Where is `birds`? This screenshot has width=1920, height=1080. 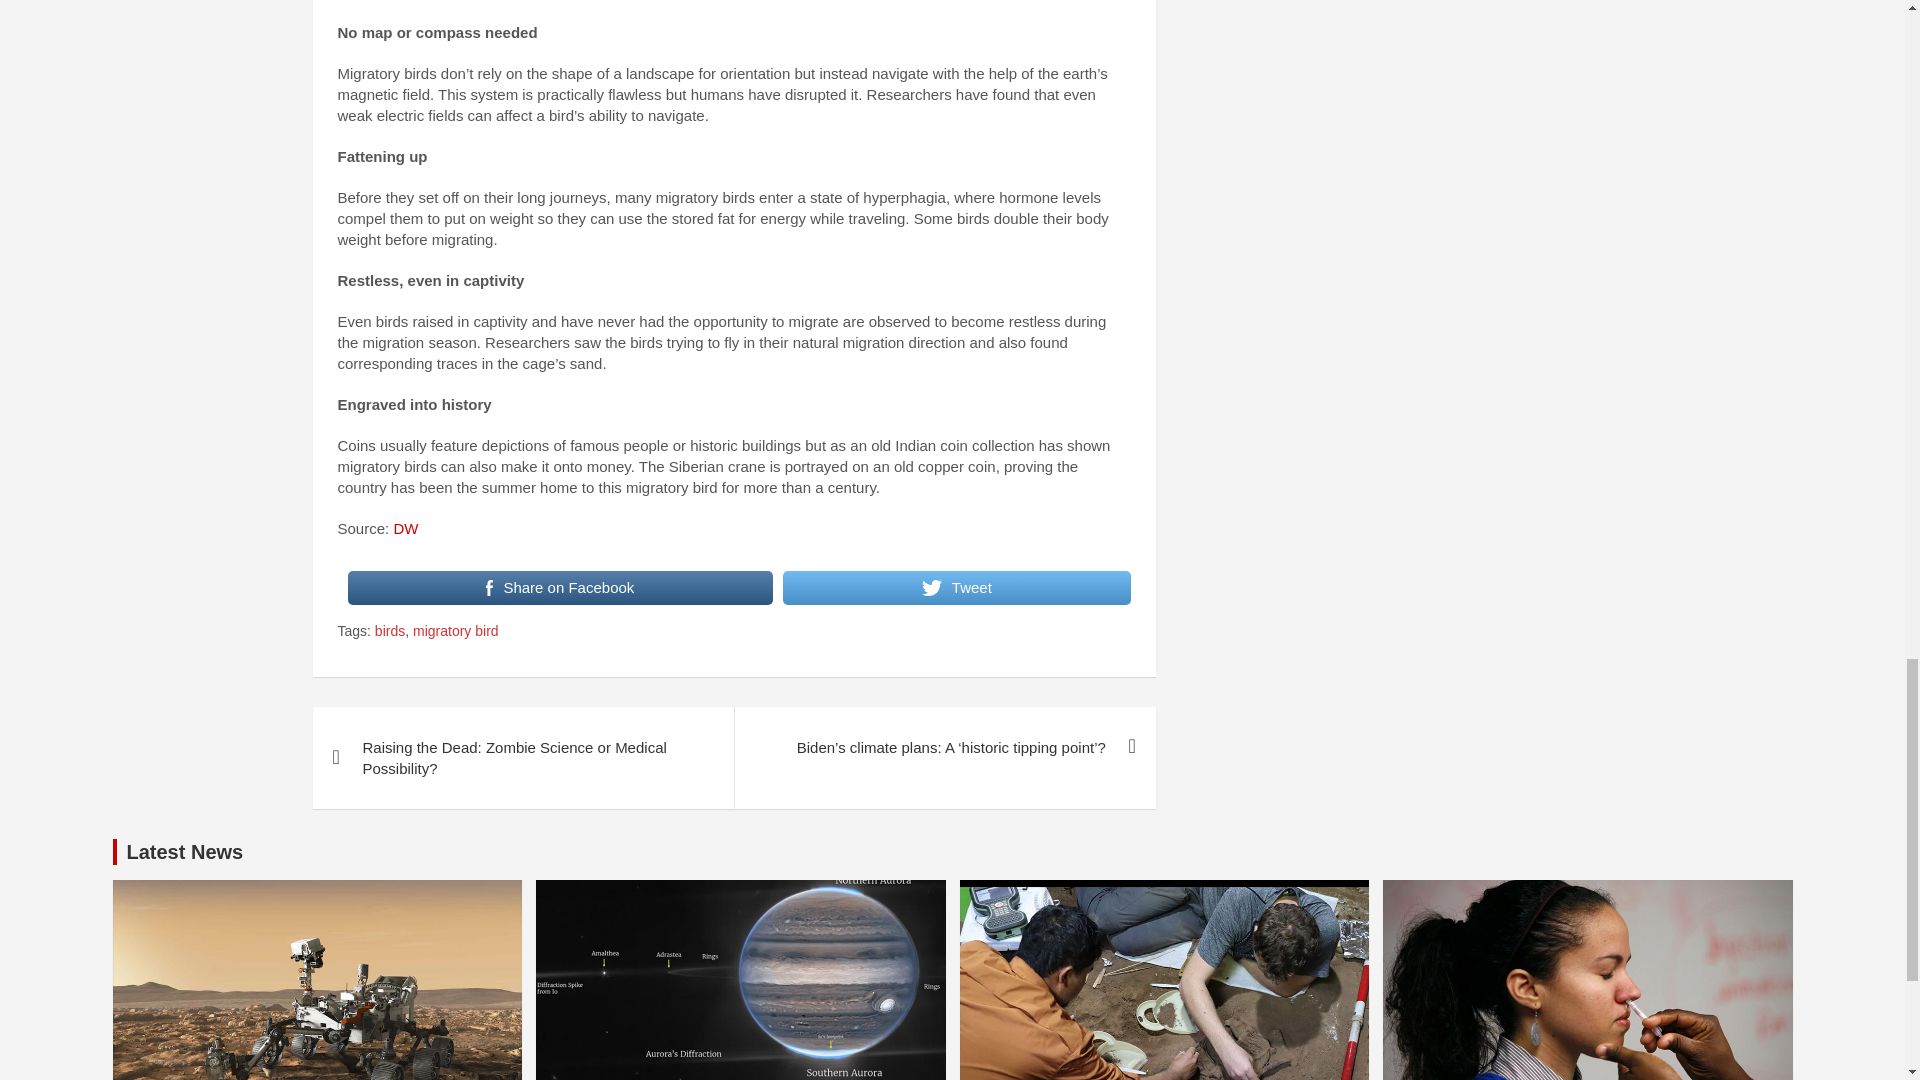 birds is located at coordinates (390, 632).